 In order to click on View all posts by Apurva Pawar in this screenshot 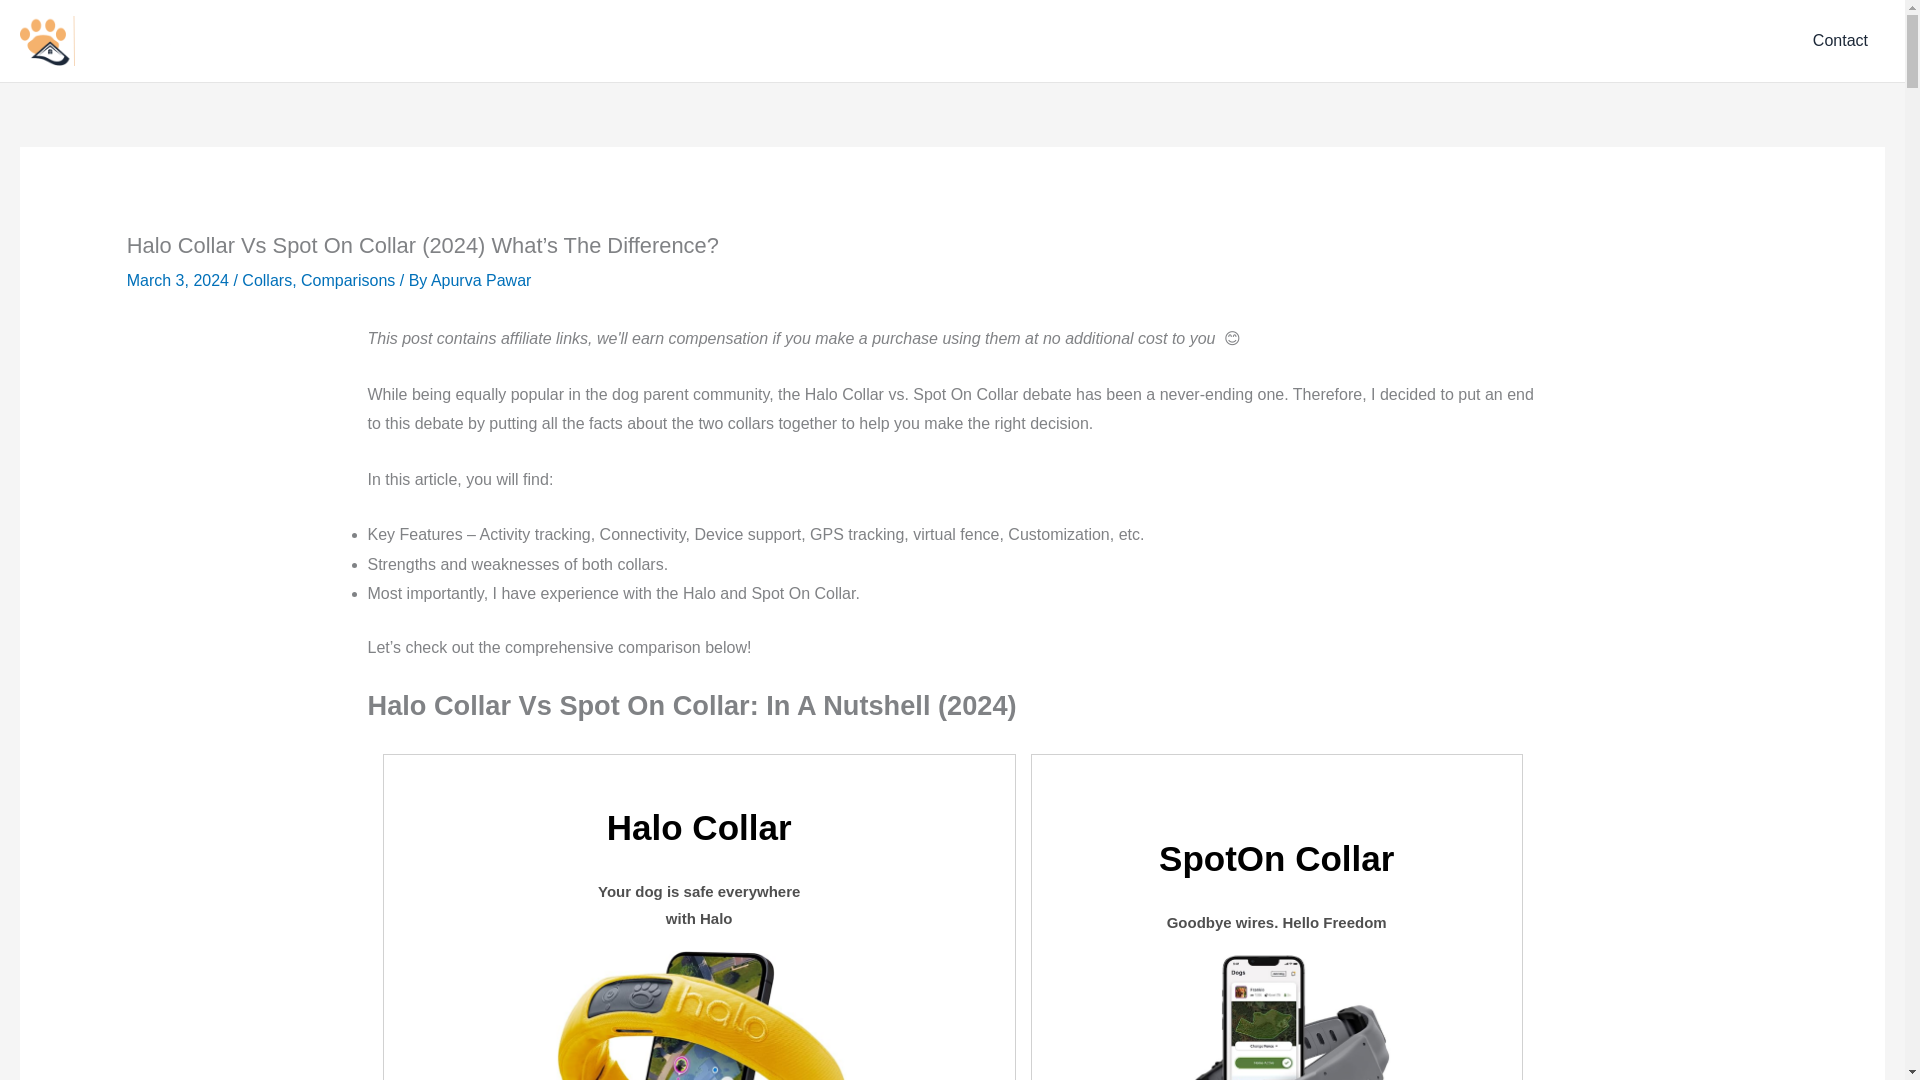, I will do `click(480, 280)`.